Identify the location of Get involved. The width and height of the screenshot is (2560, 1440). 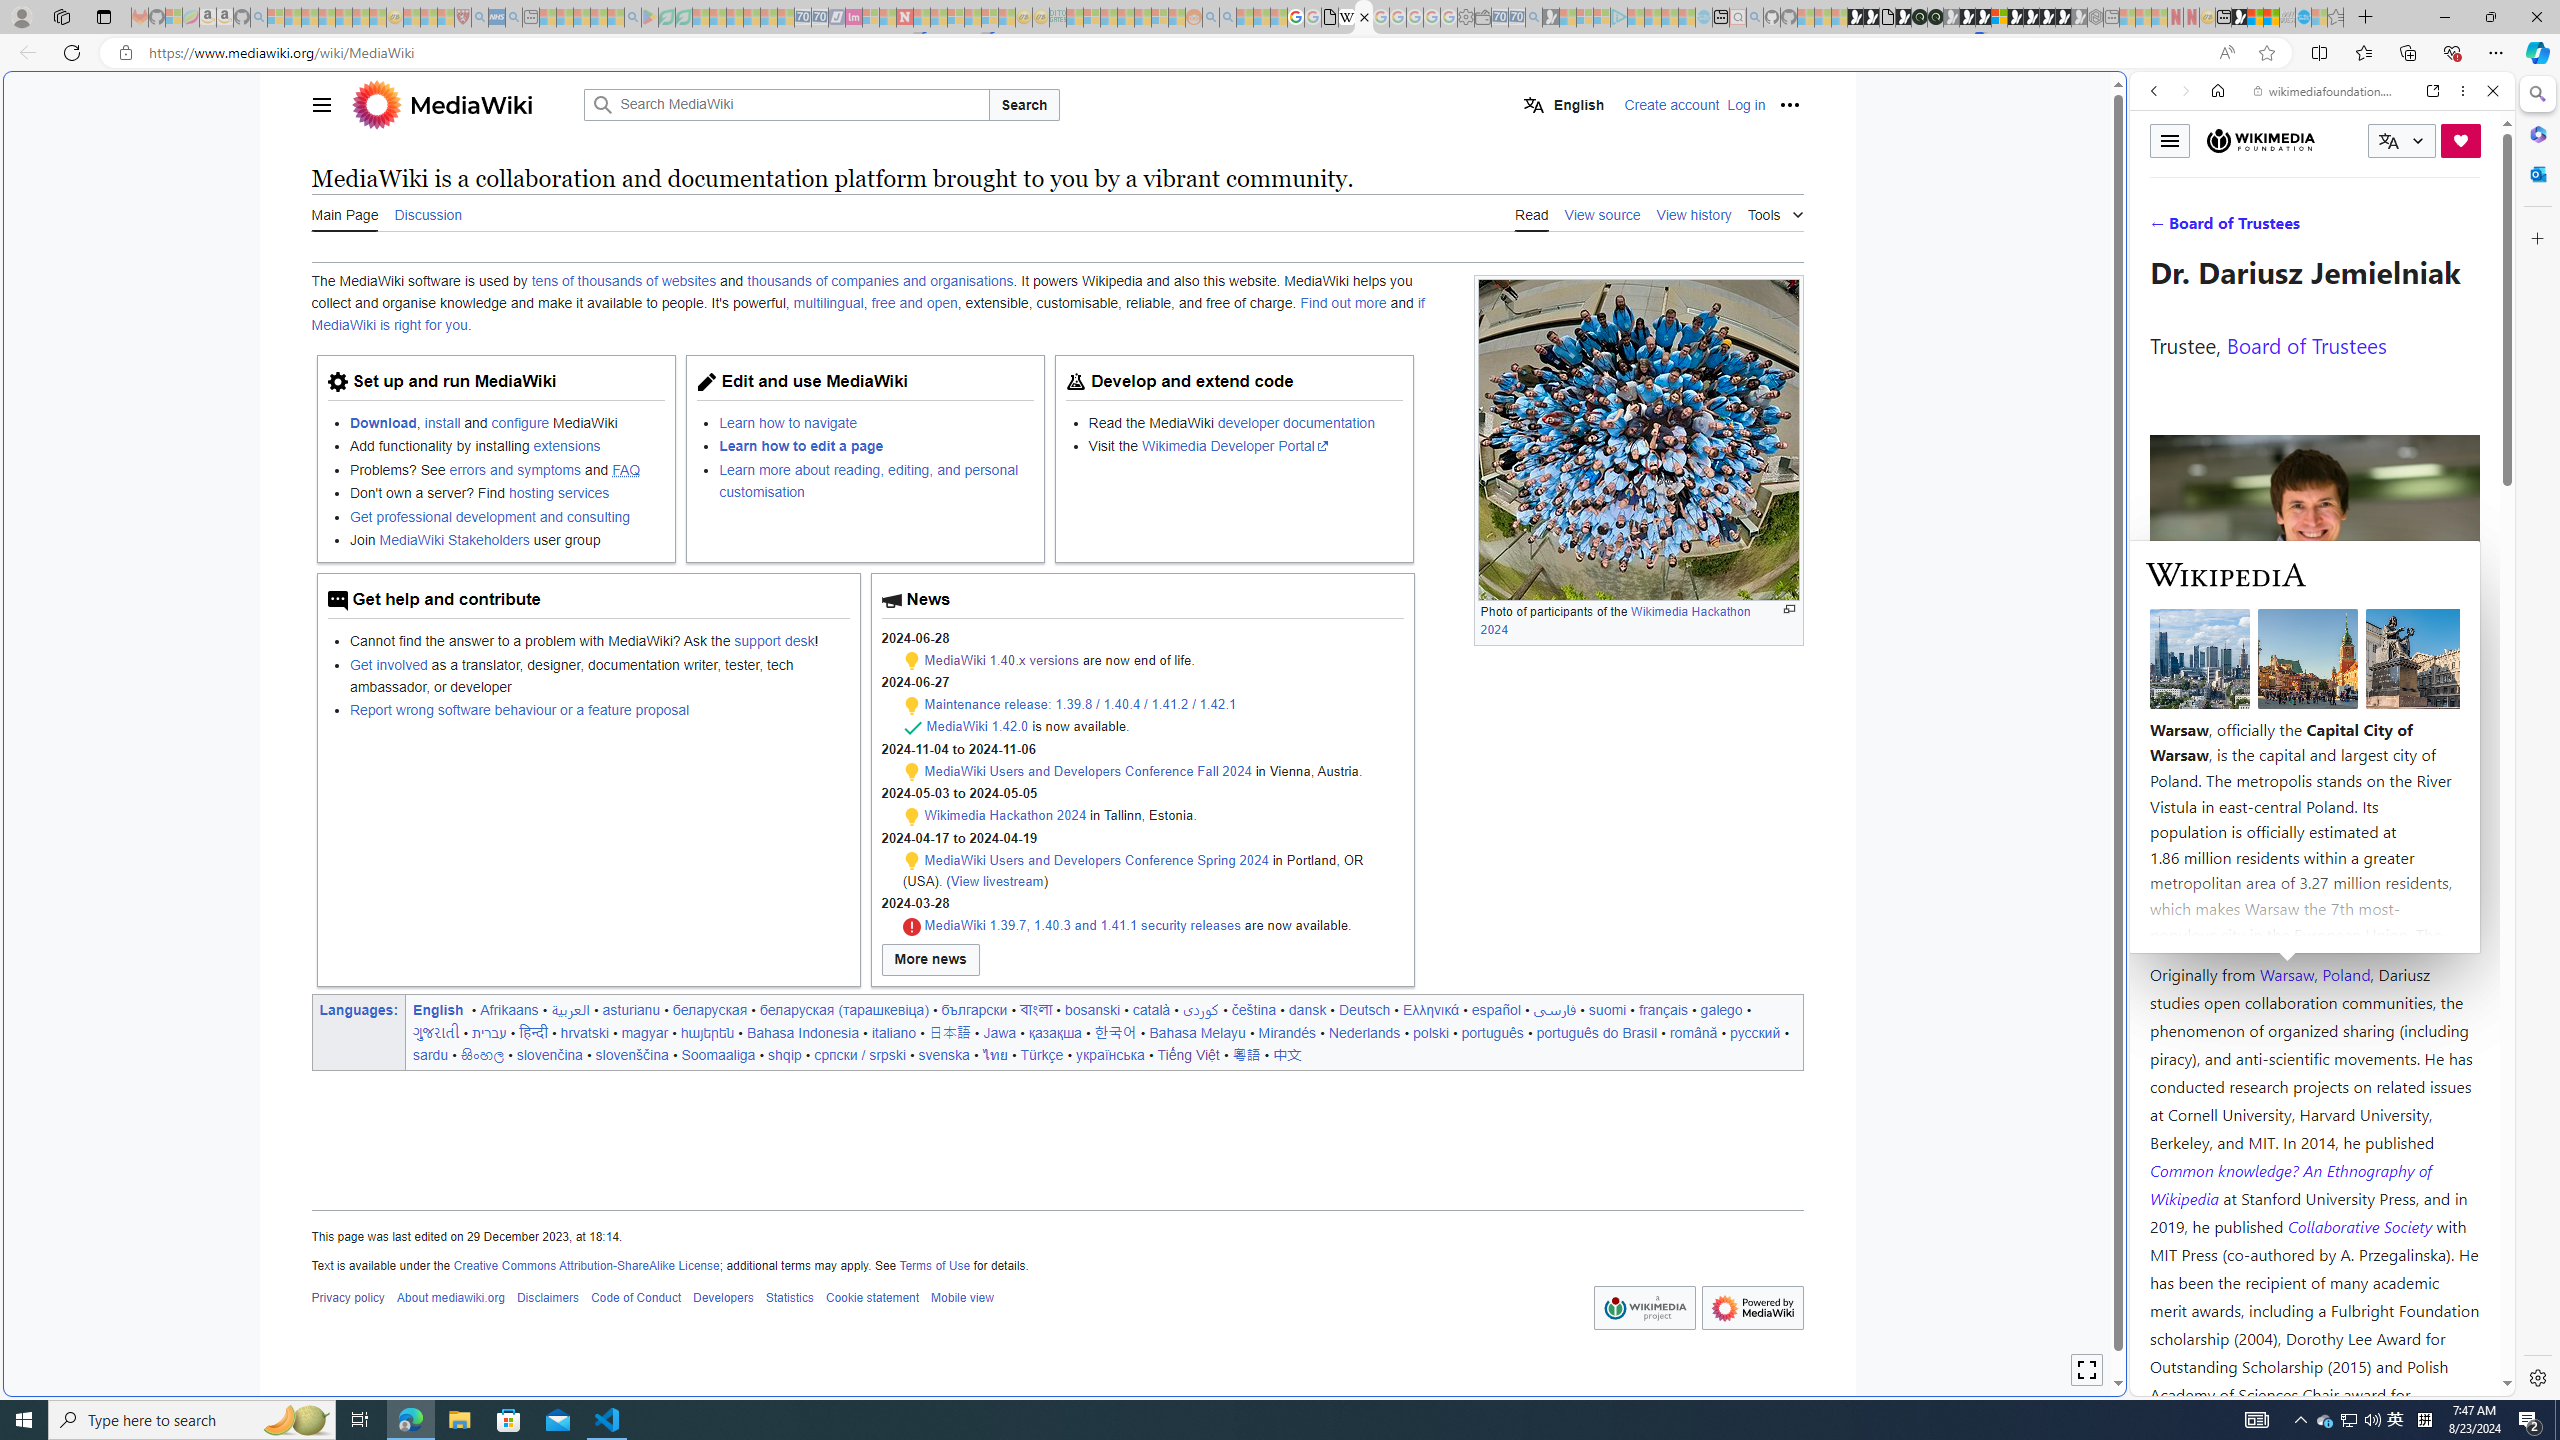
(388, 664).